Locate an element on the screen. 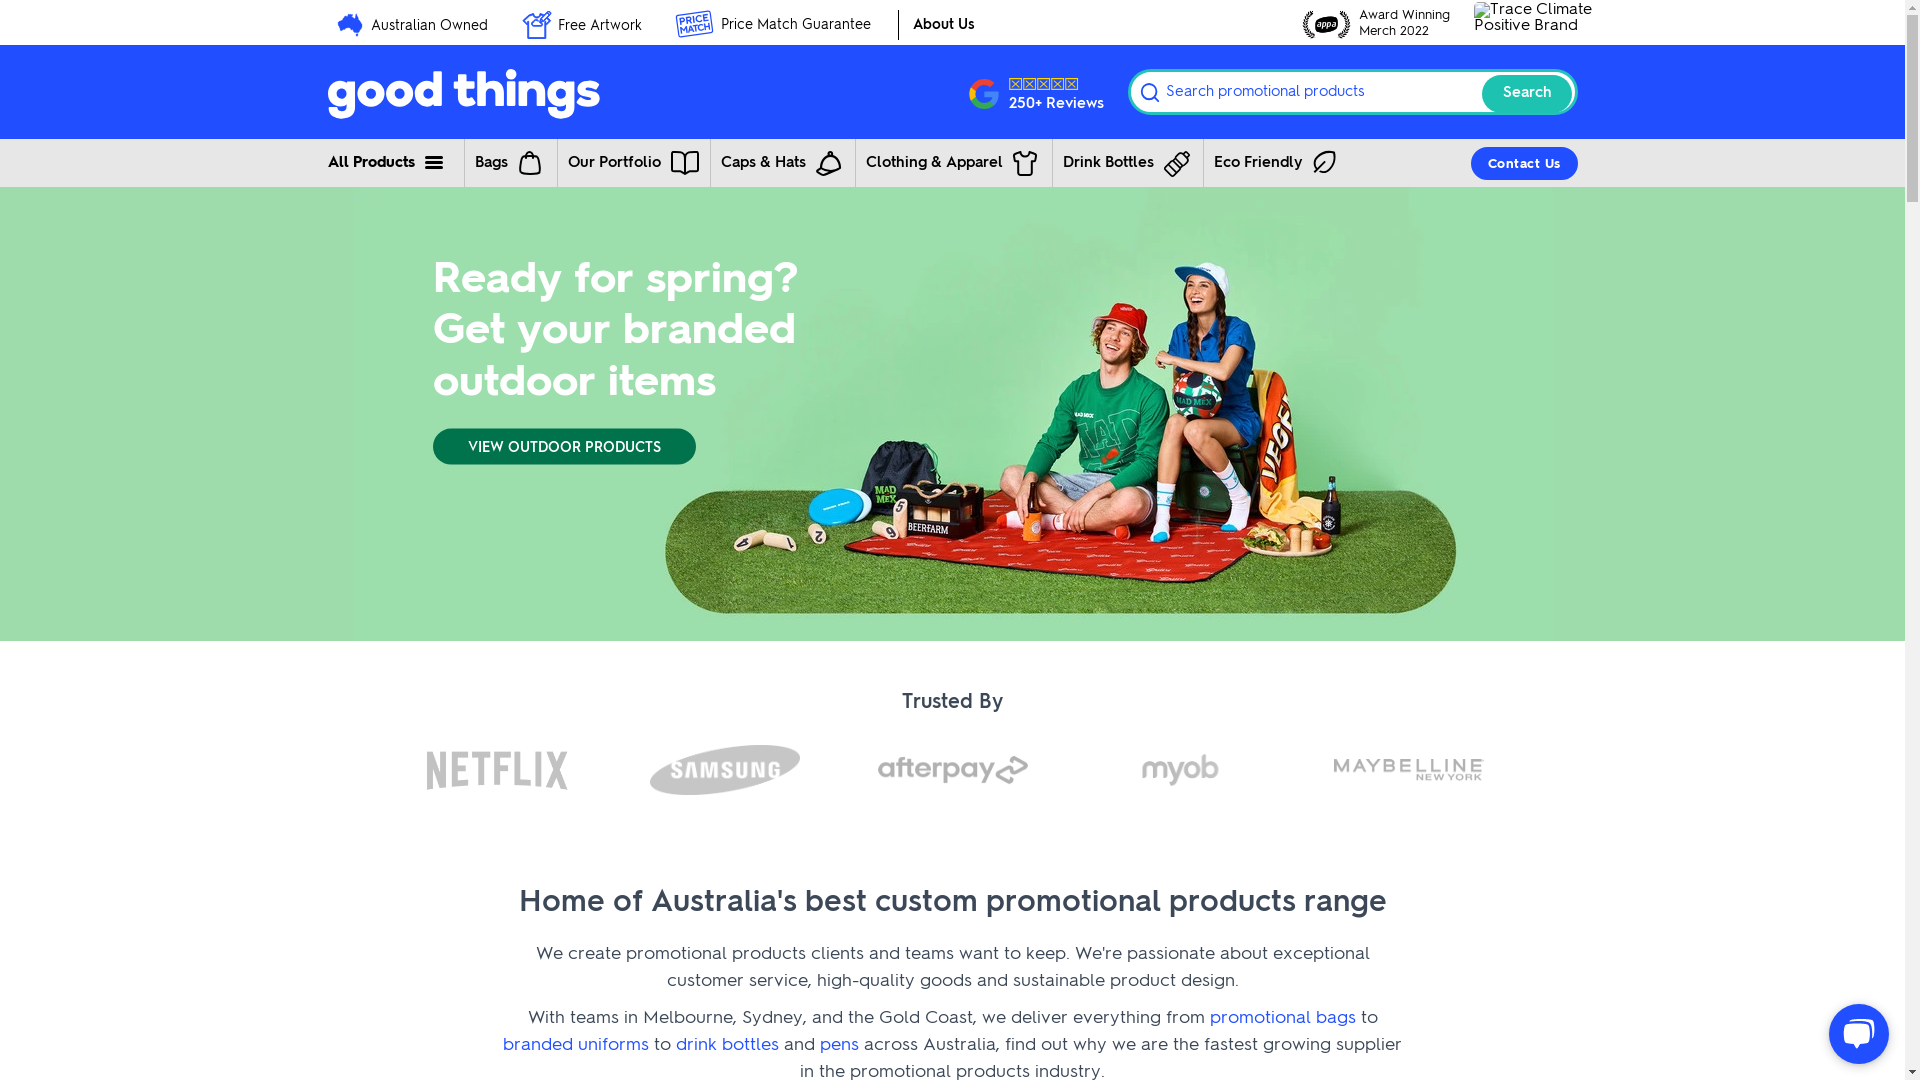 This screenshot has height=1080, width=1920. Good Things is located at coordinates (578, 92).